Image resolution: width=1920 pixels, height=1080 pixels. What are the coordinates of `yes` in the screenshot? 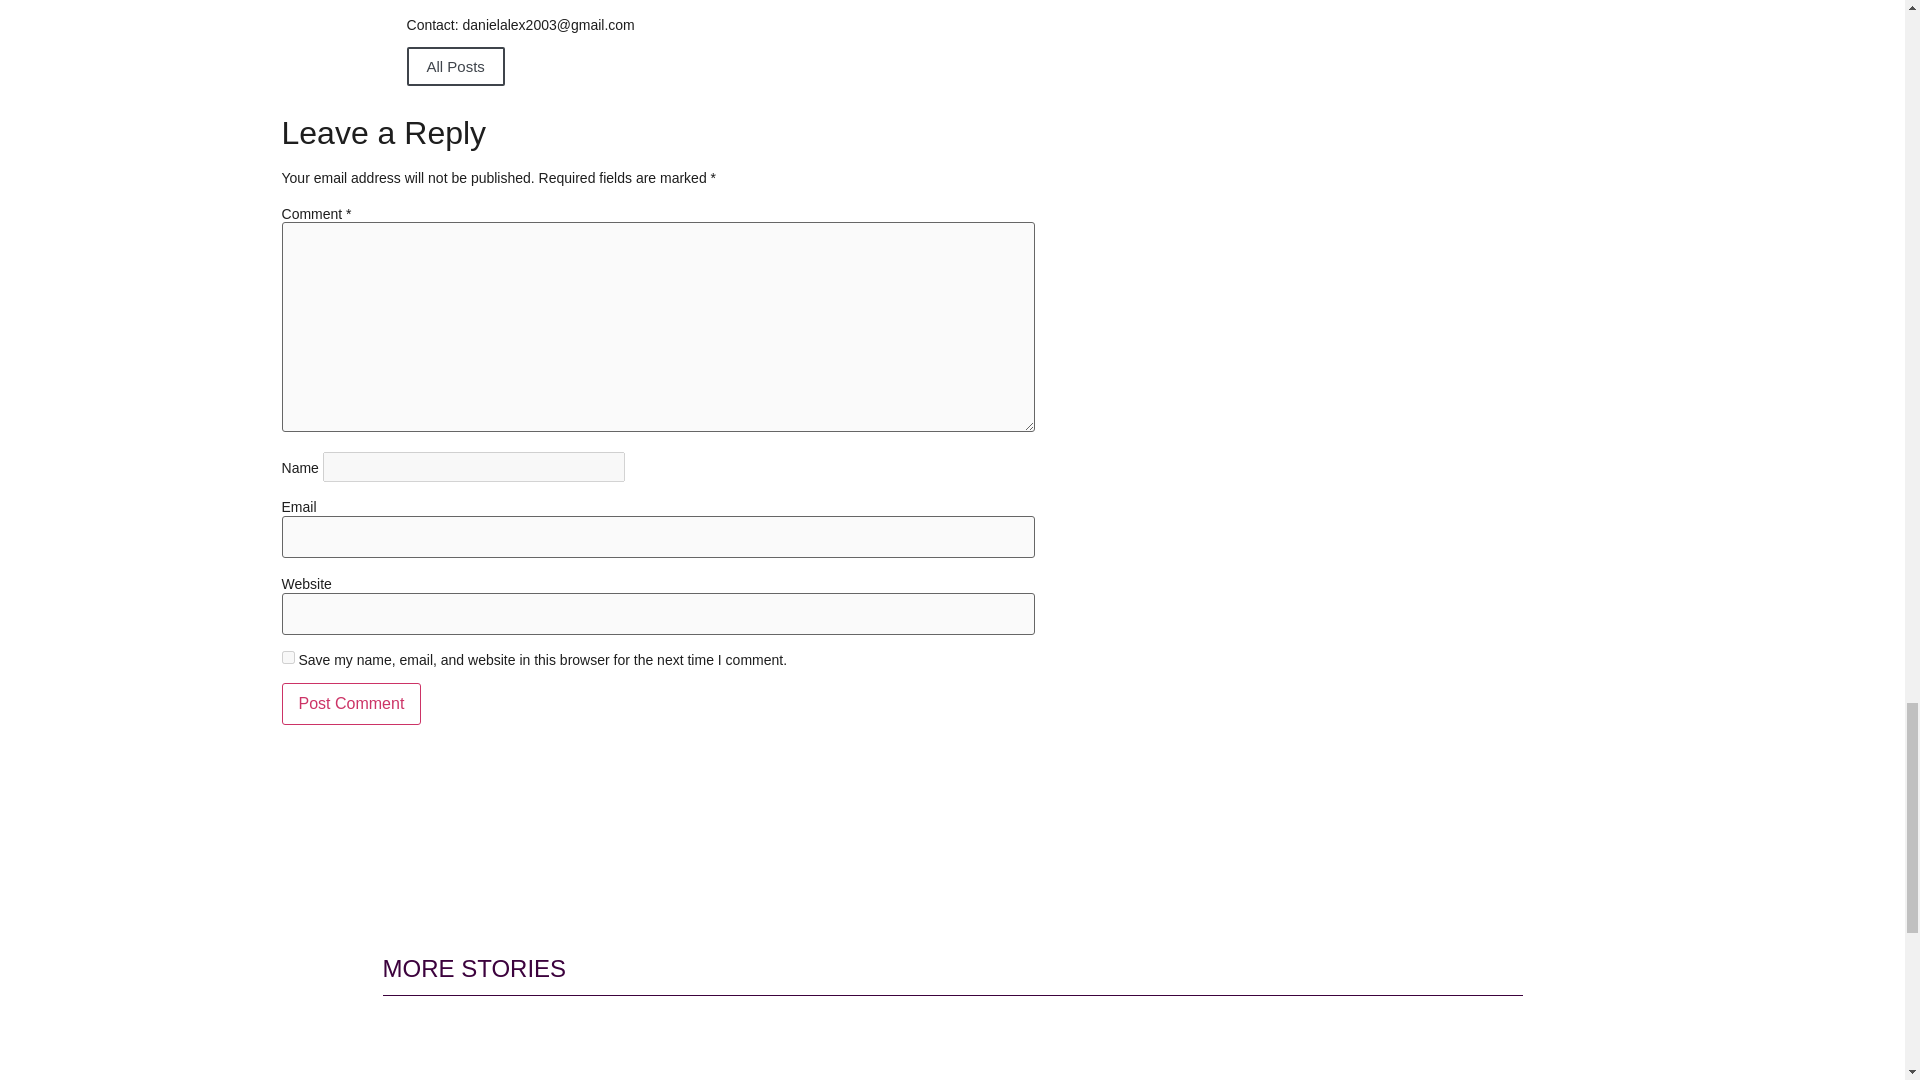 It's located at (288, 658).